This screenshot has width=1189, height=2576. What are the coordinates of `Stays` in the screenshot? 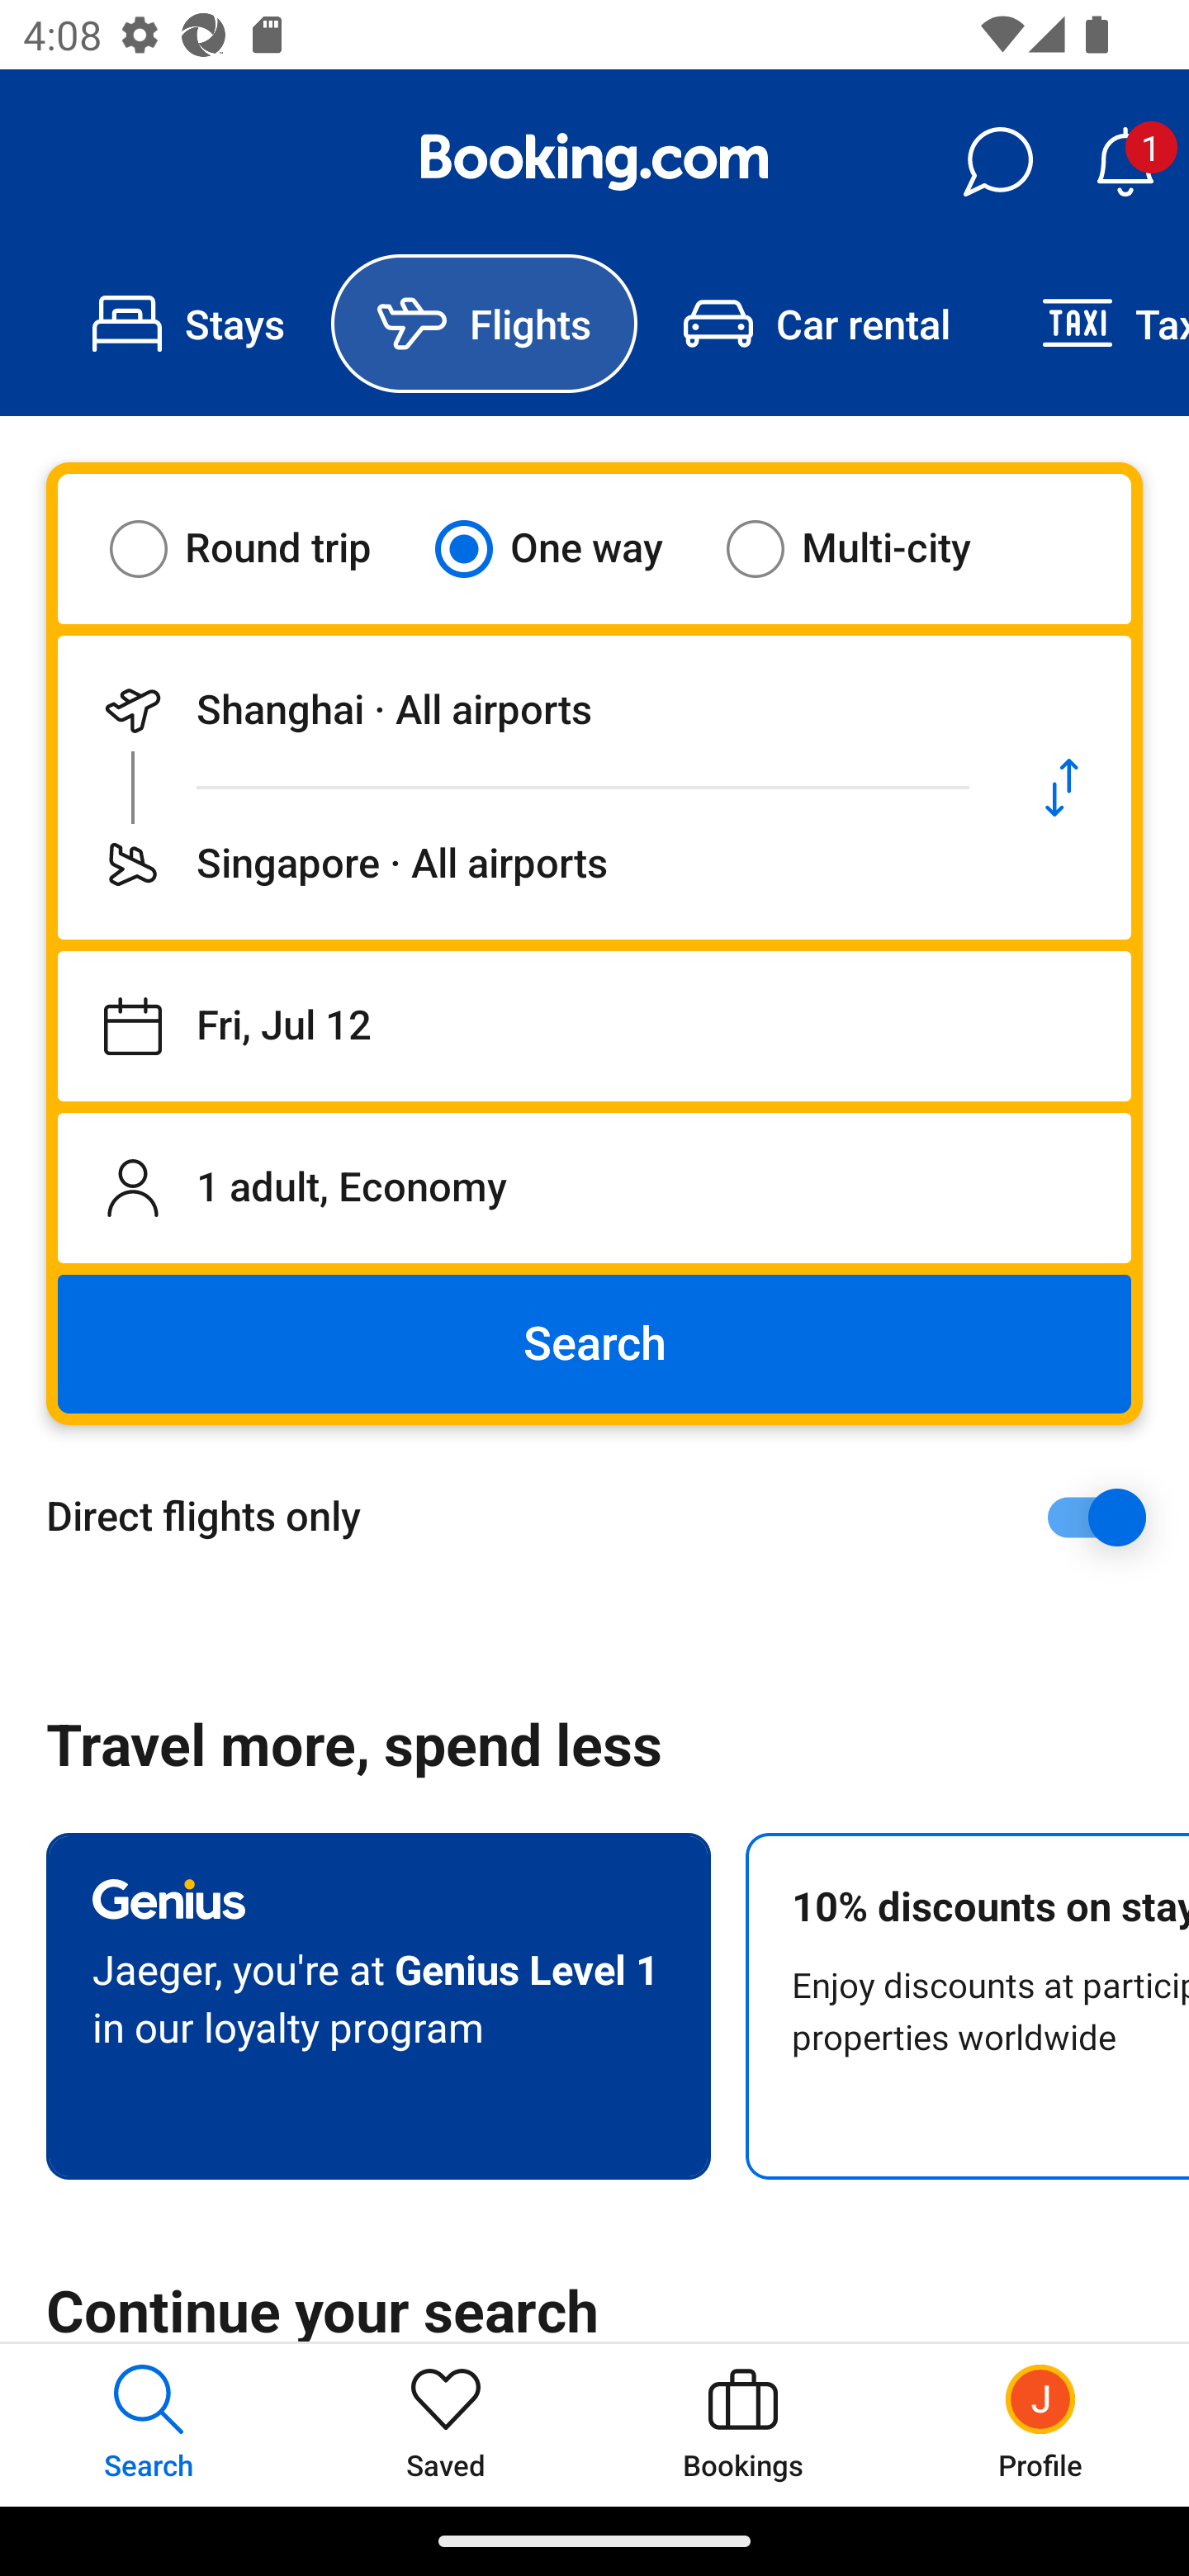 It's located at (188, 324).